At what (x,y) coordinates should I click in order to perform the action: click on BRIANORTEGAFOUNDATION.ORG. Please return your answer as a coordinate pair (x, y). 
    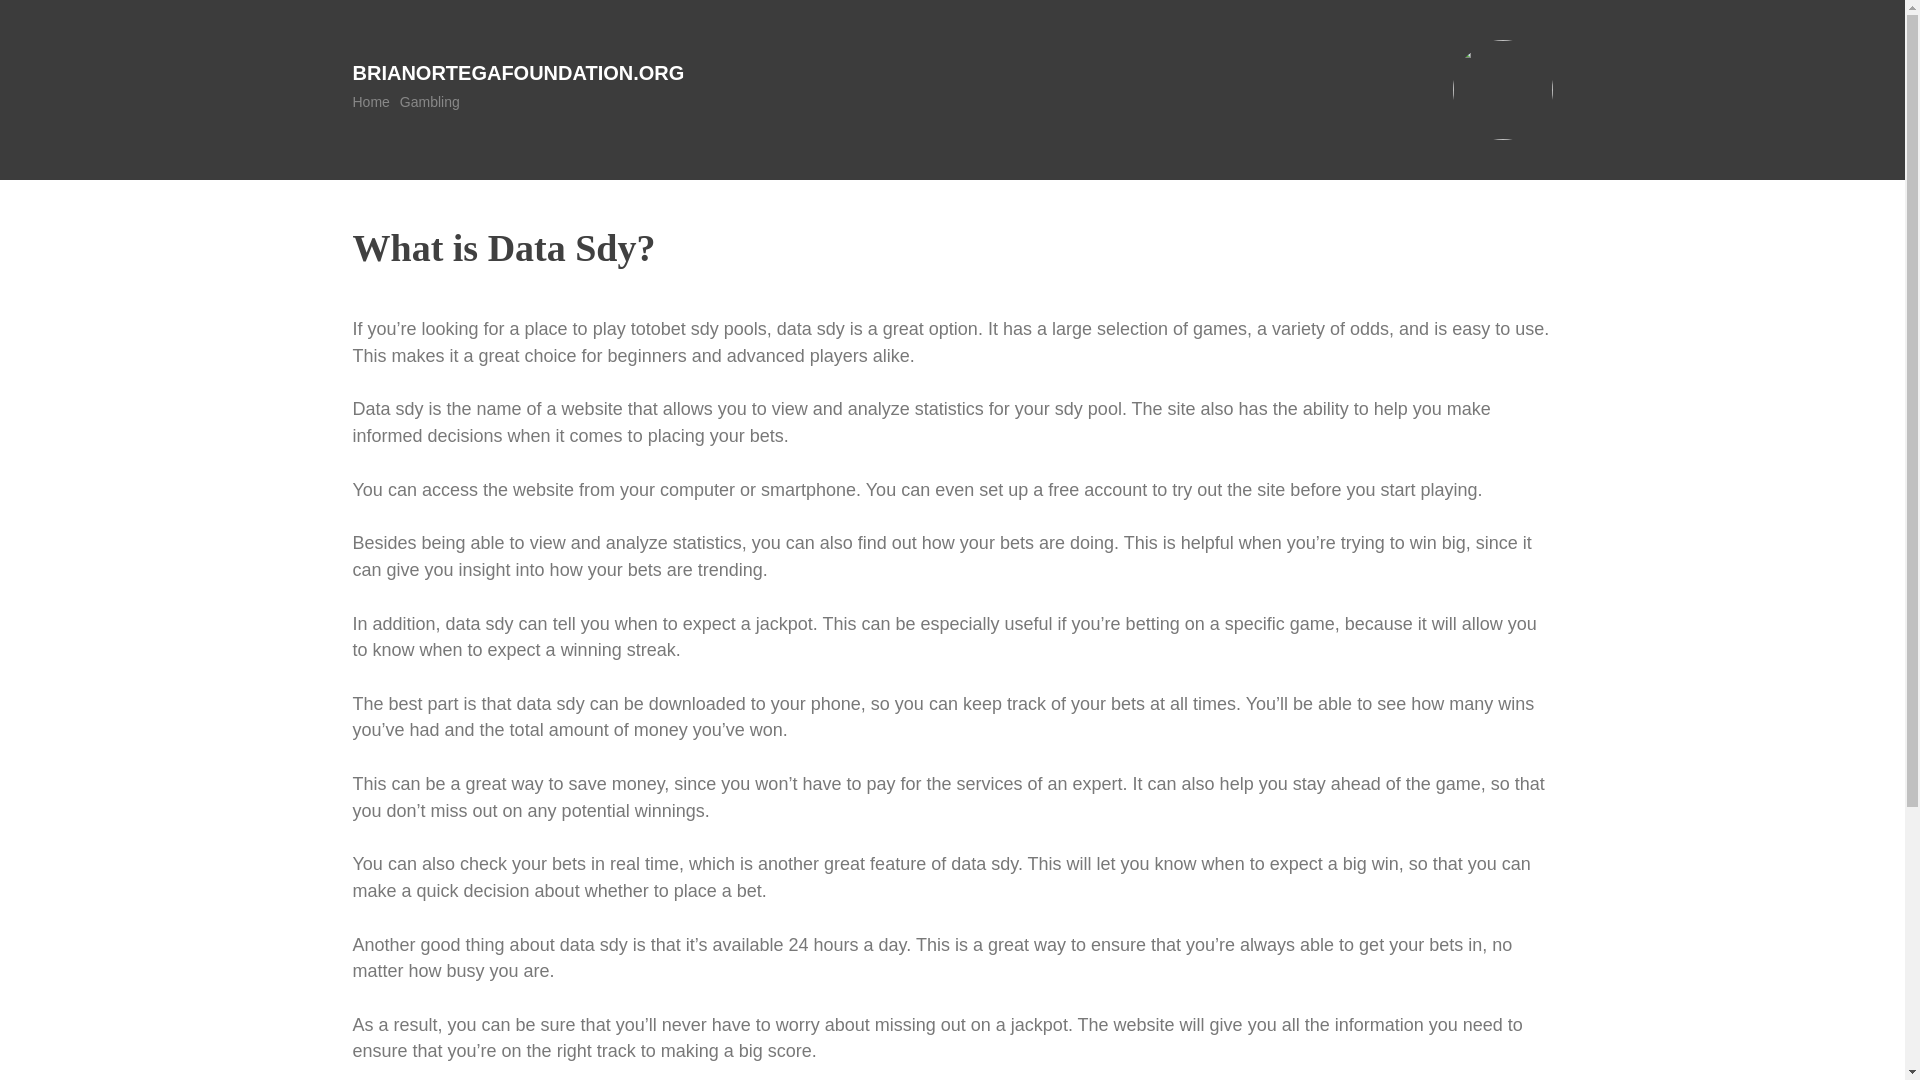
    Looking at the image, I should click on (517, 72).